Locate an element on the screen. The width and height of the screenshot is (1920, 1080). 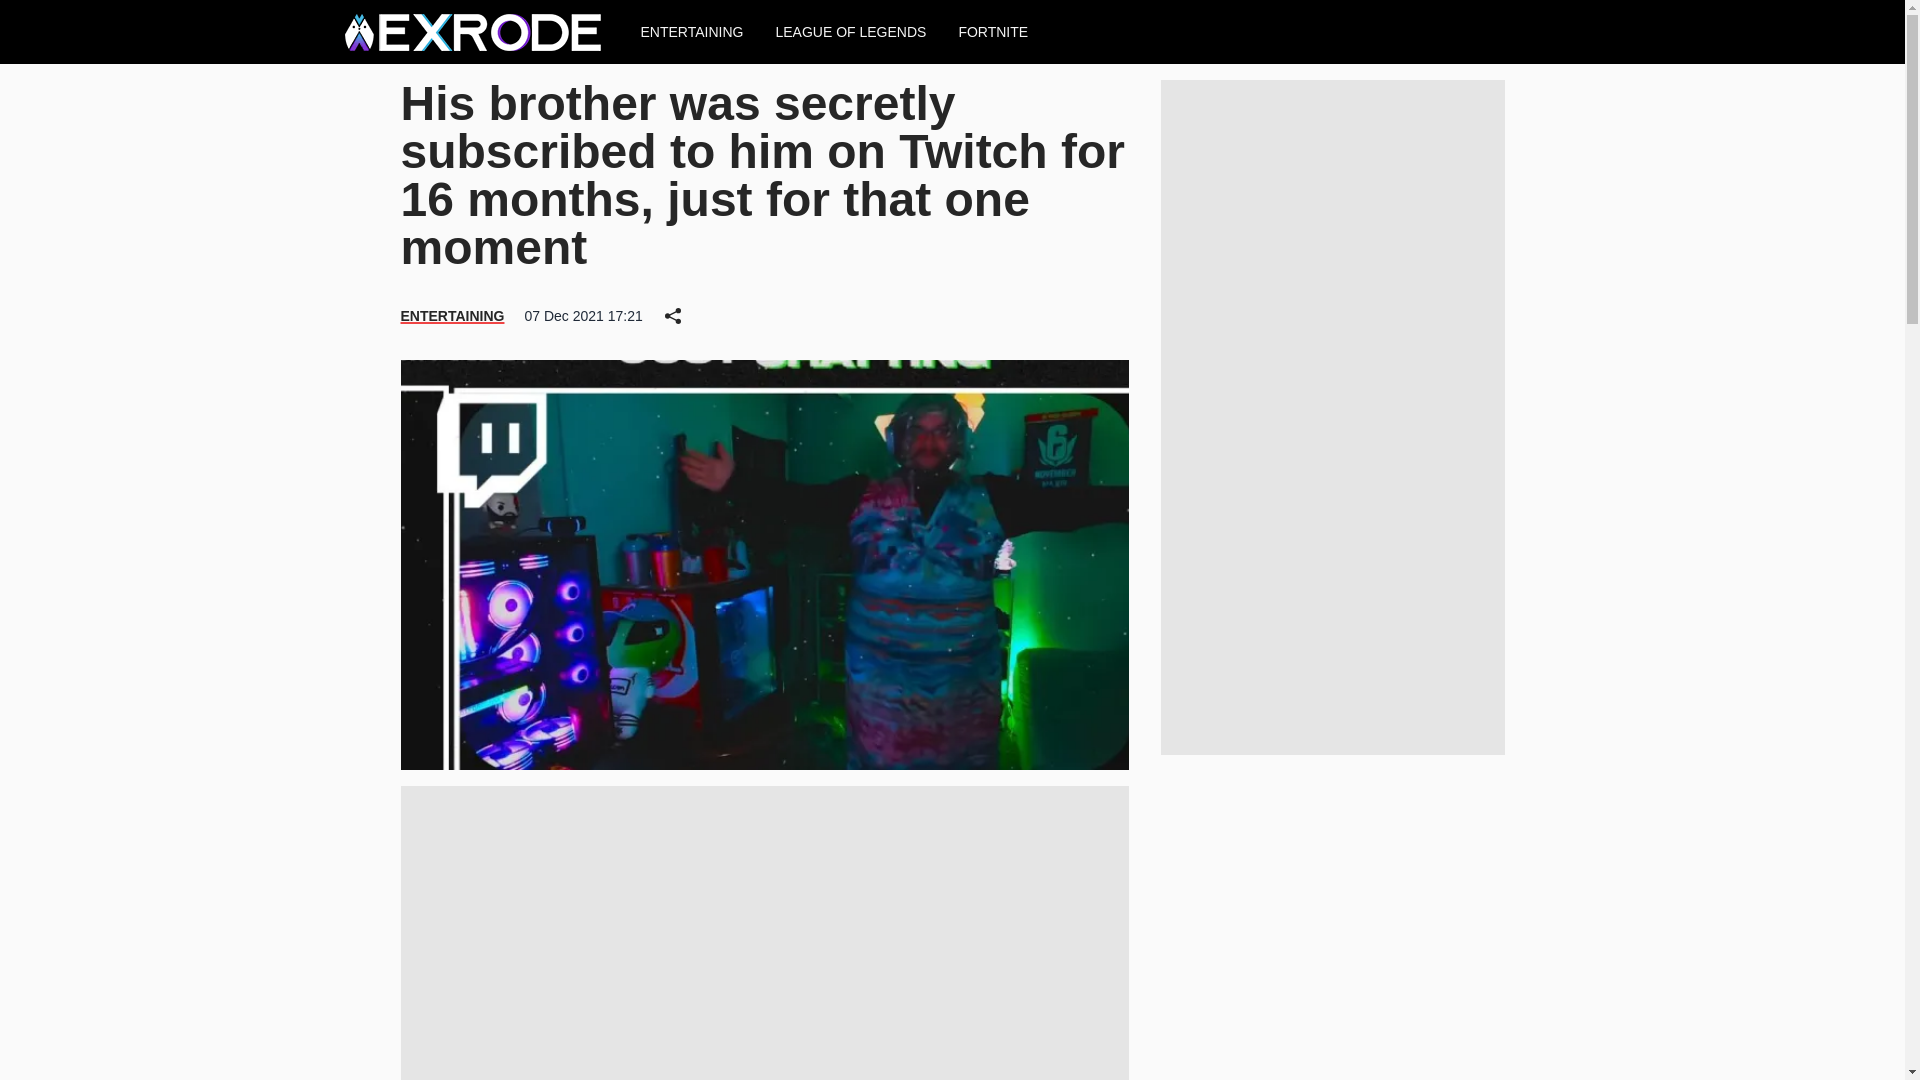
FORTNITE is located at coordinates (993, 32).